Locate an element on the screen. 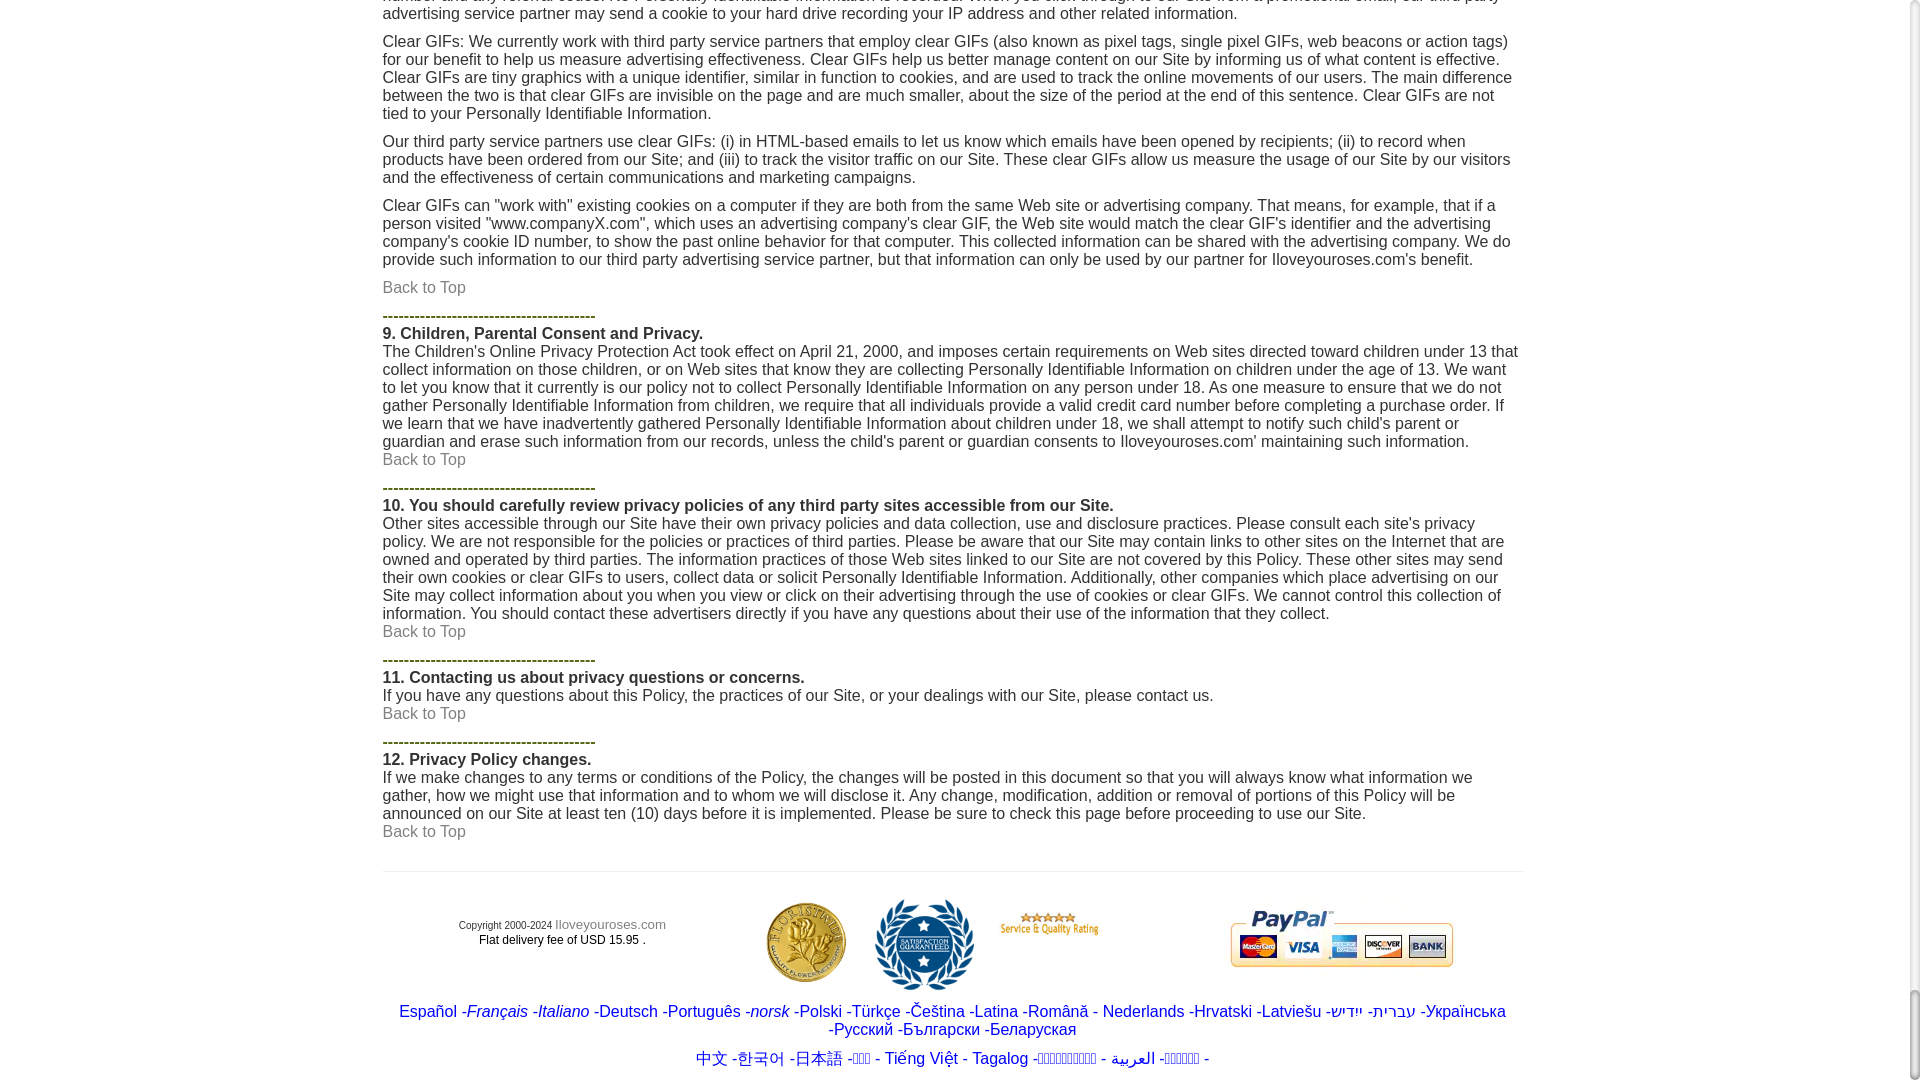 This screenshot has height=1080, width=1920. German is located at coordinates (628, 1011).